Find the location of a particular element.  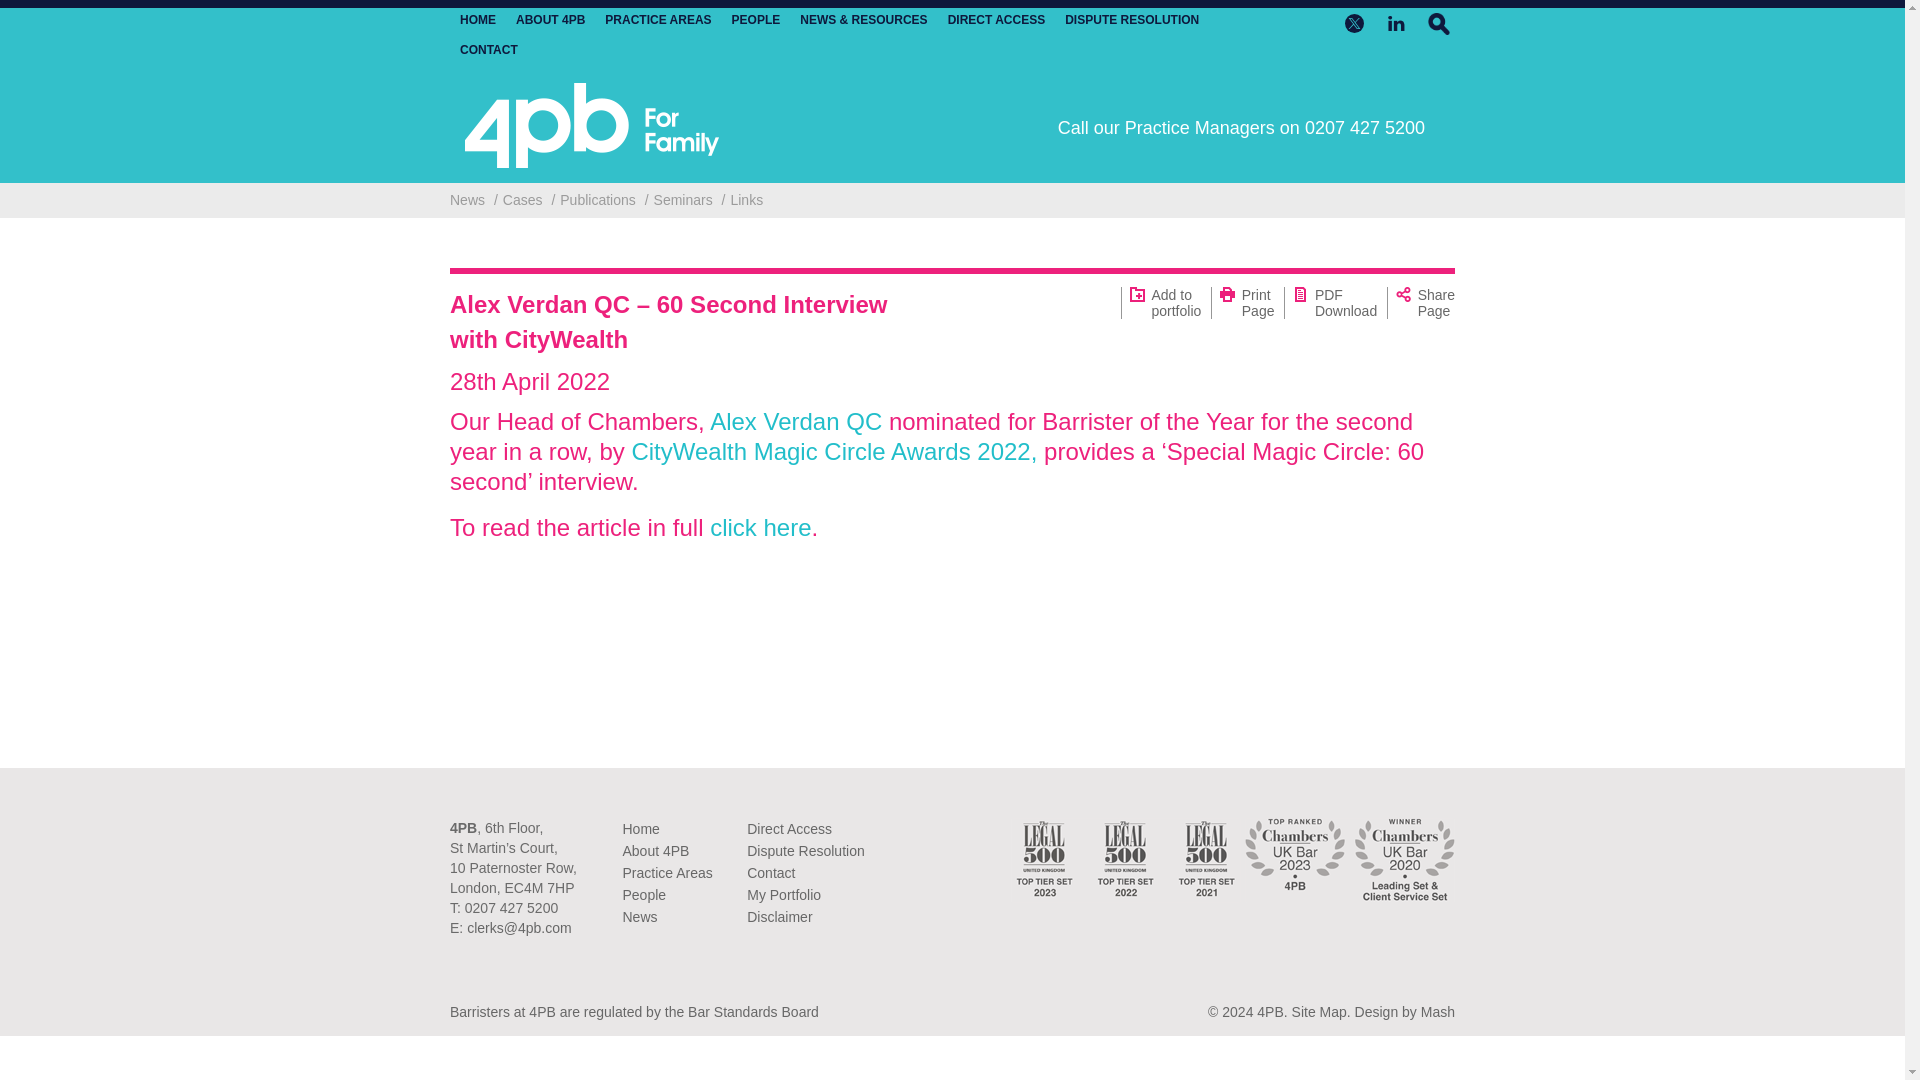

Site Map is located at coordinates (1320, 1012).